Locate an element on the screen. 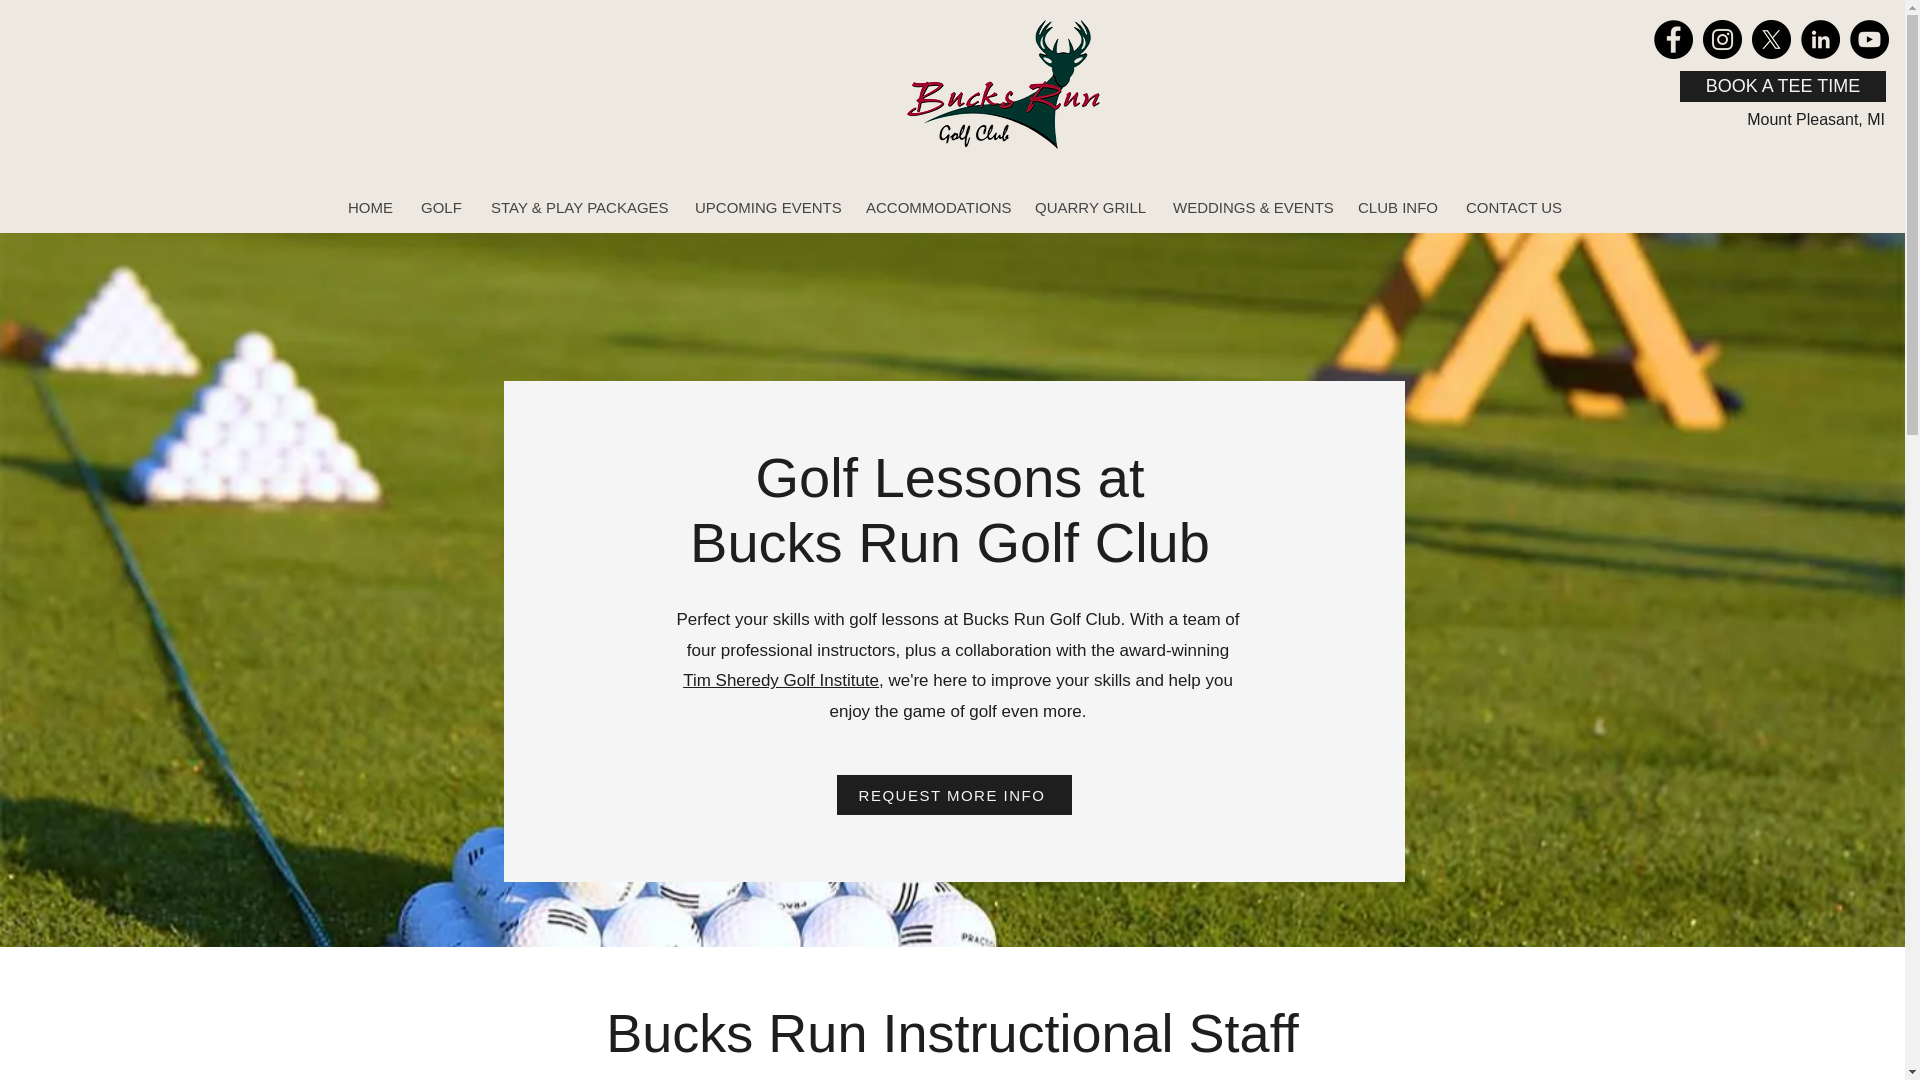 Image resolution: width=1920 pixels, height=1080 pixels. BOOK A TEE TIME is located at coordinates (1782, 86).